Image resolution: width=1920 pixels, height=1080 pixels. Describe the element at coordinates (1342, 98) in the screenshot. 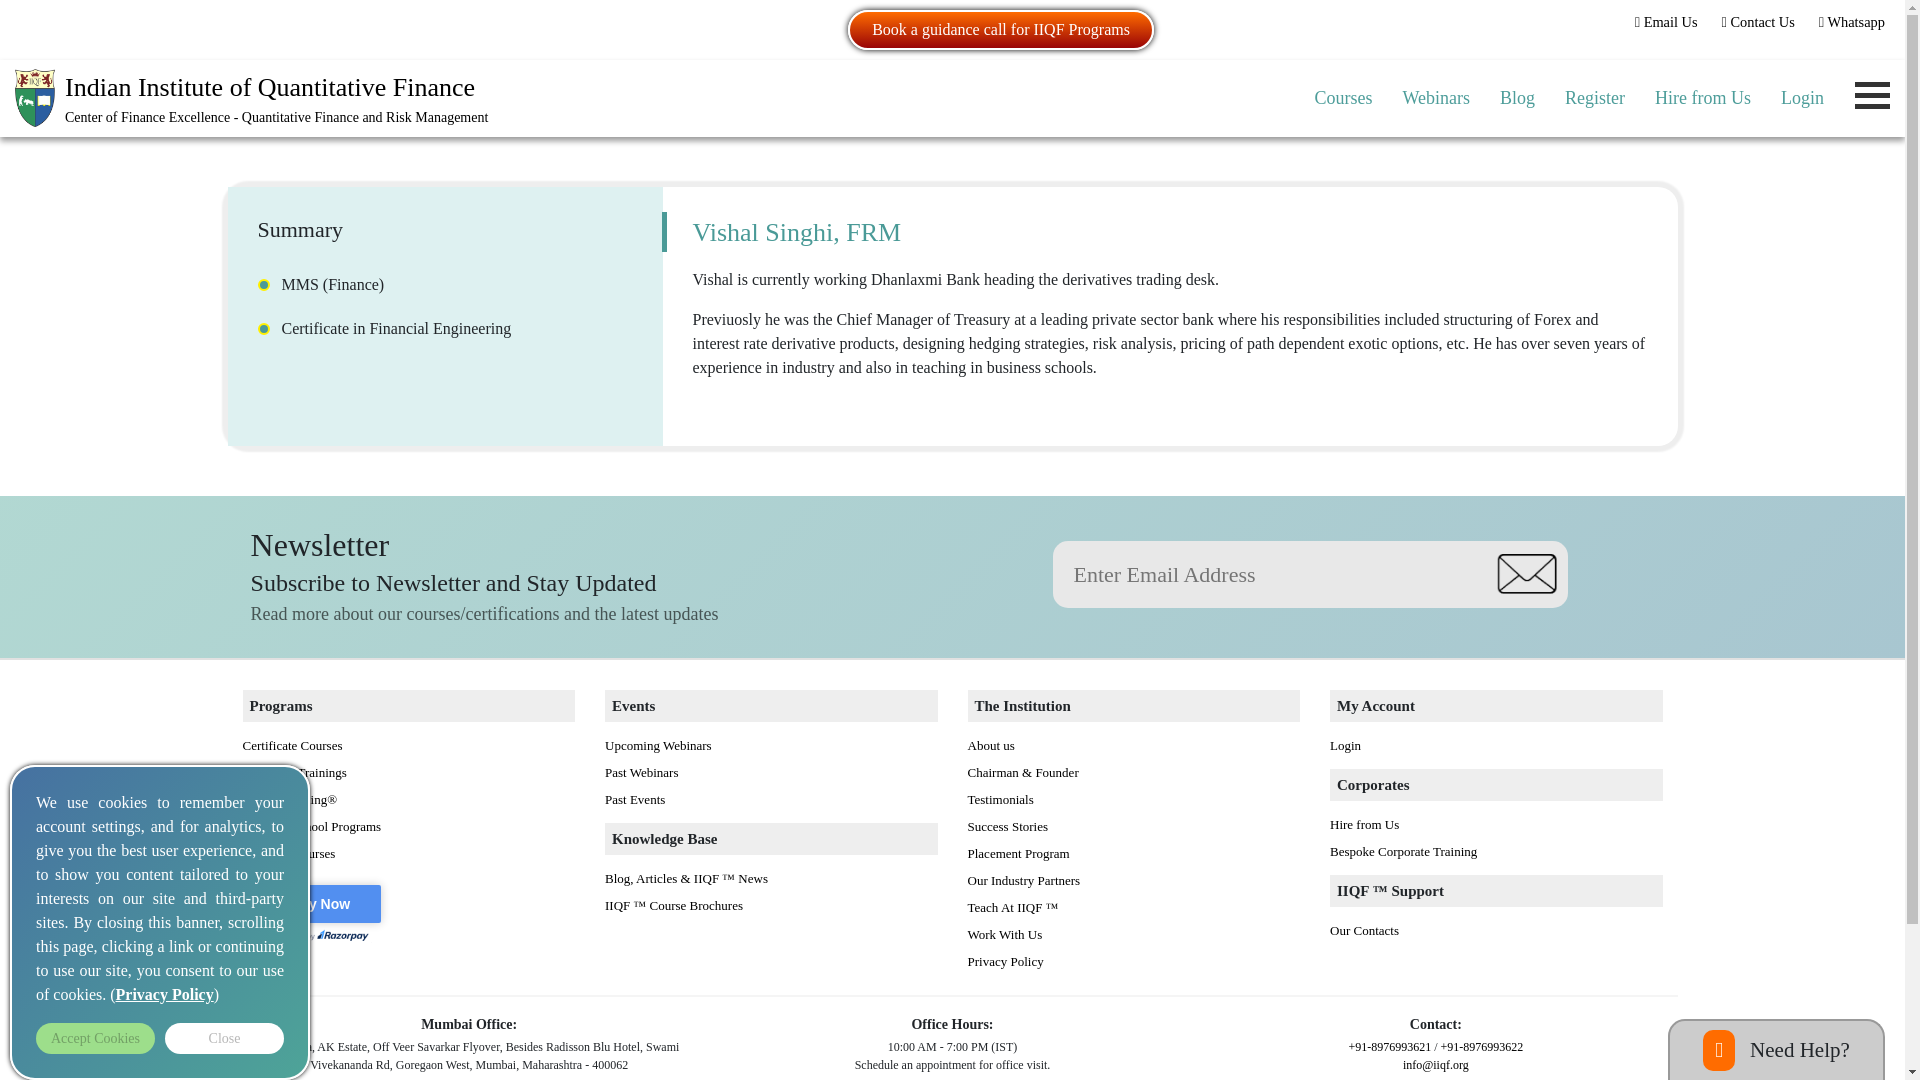

I see `Courses` at that location.